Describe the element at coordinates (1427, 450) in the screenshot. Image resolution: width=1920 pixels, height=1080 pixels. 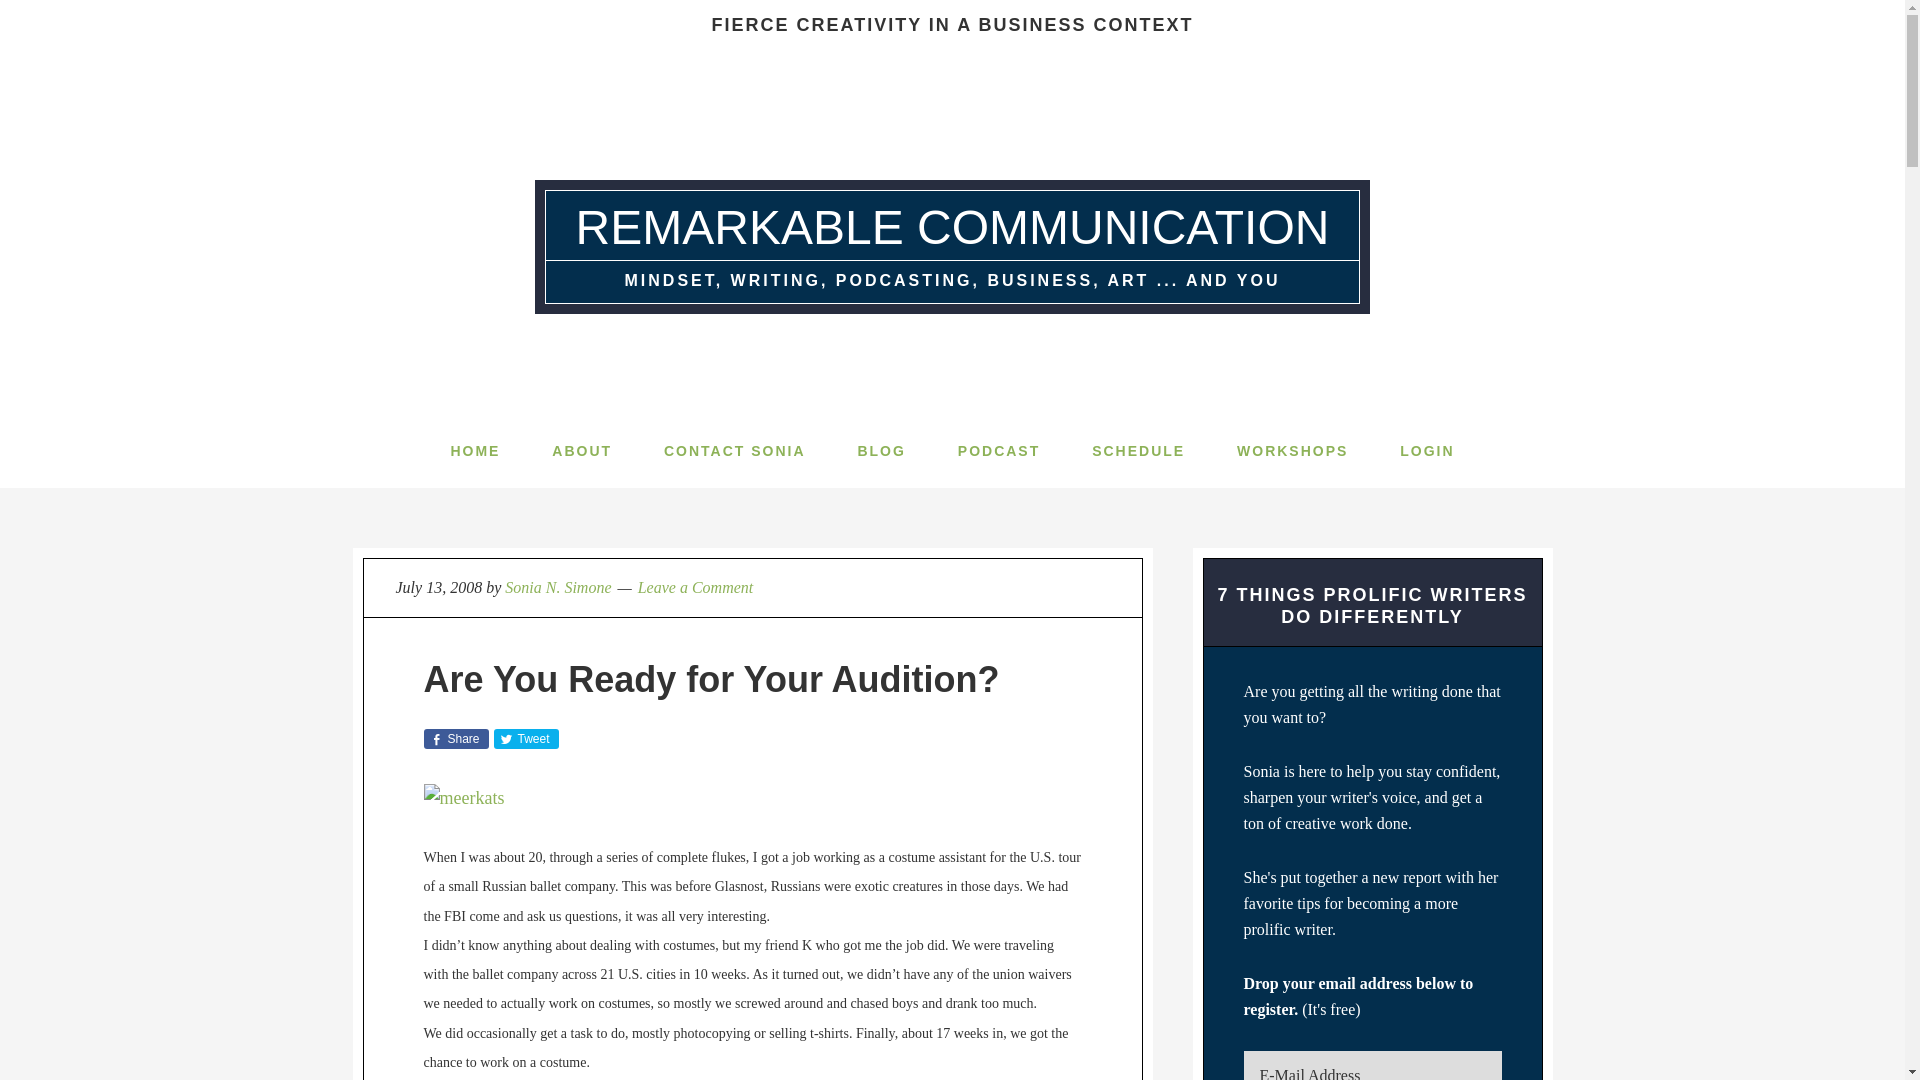
I see `LOGIN` at that location.